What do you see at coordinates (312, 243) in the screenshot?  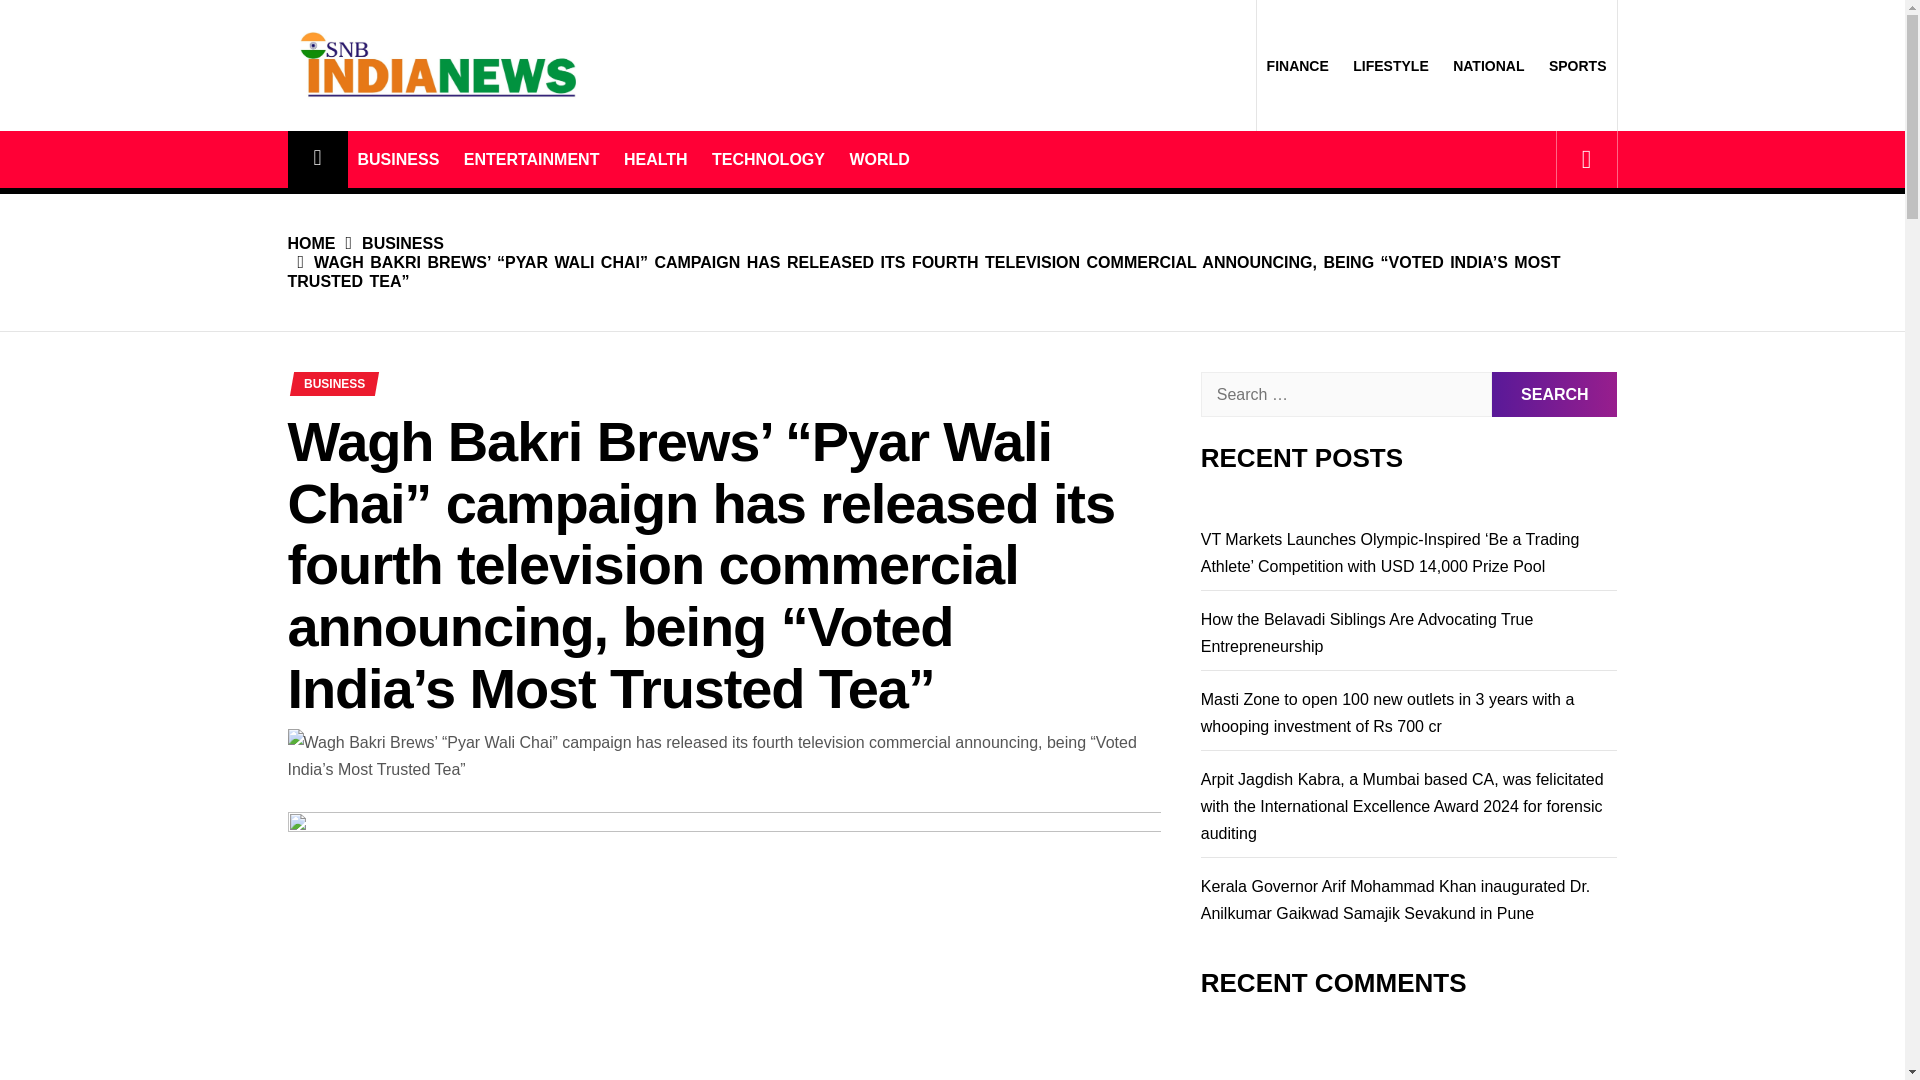 I see `HOME` at bounding box center [312, 243].